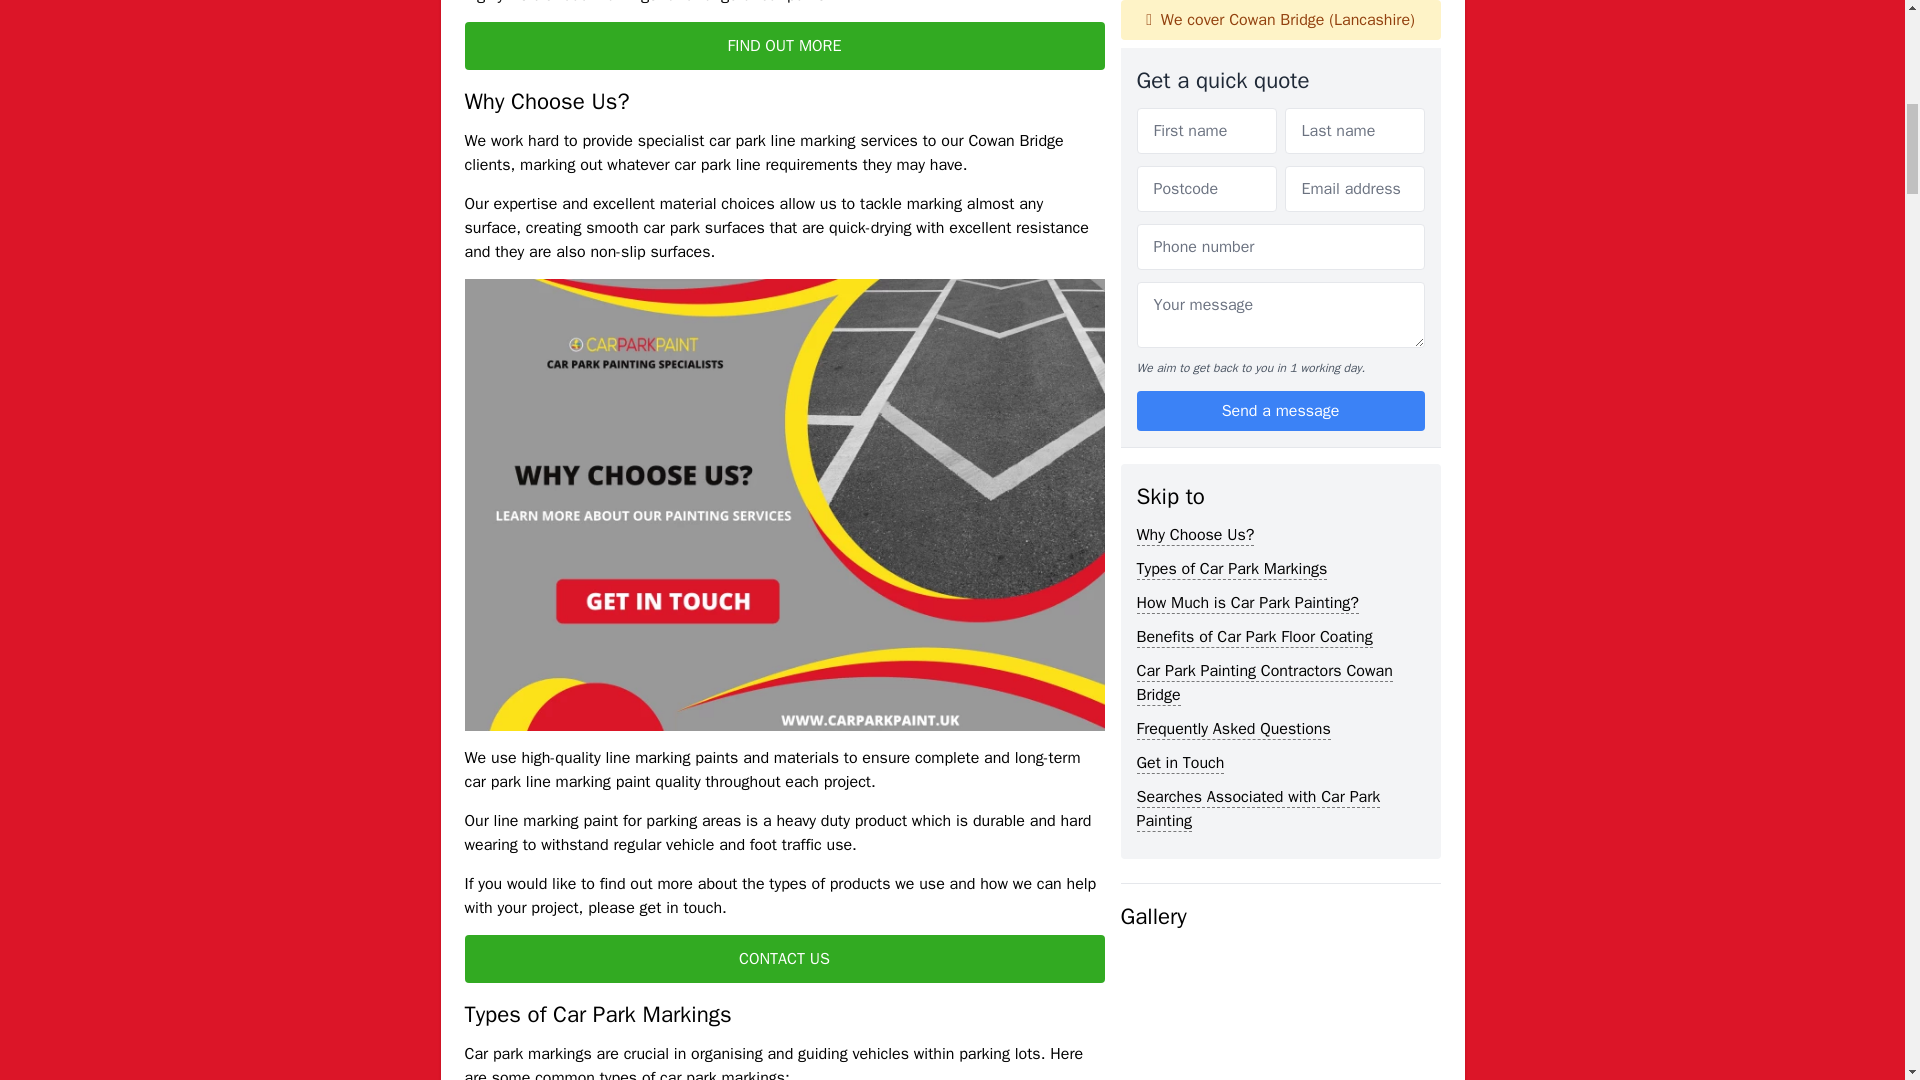  I want to click on Why Choose Us?, so click(1194, 6).